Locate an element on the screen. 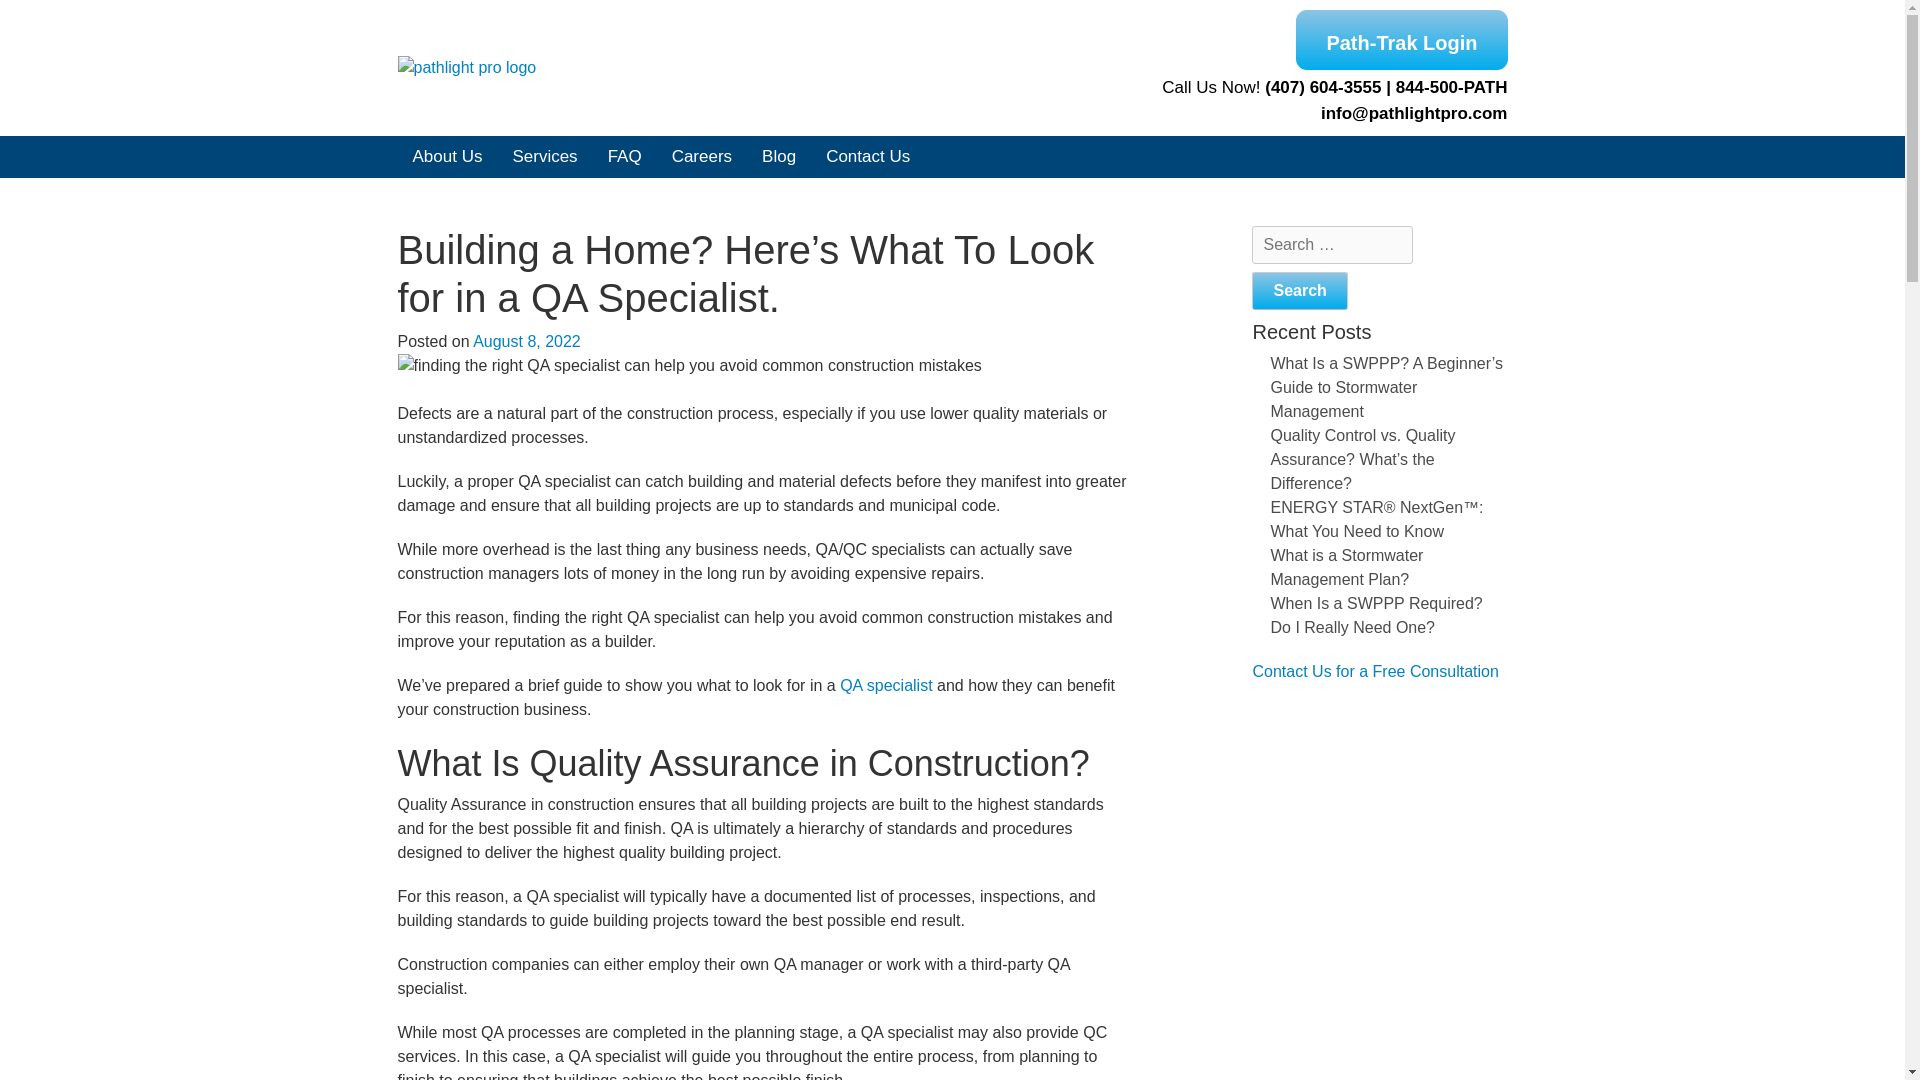  Careers is located at coordinates (701, 157).